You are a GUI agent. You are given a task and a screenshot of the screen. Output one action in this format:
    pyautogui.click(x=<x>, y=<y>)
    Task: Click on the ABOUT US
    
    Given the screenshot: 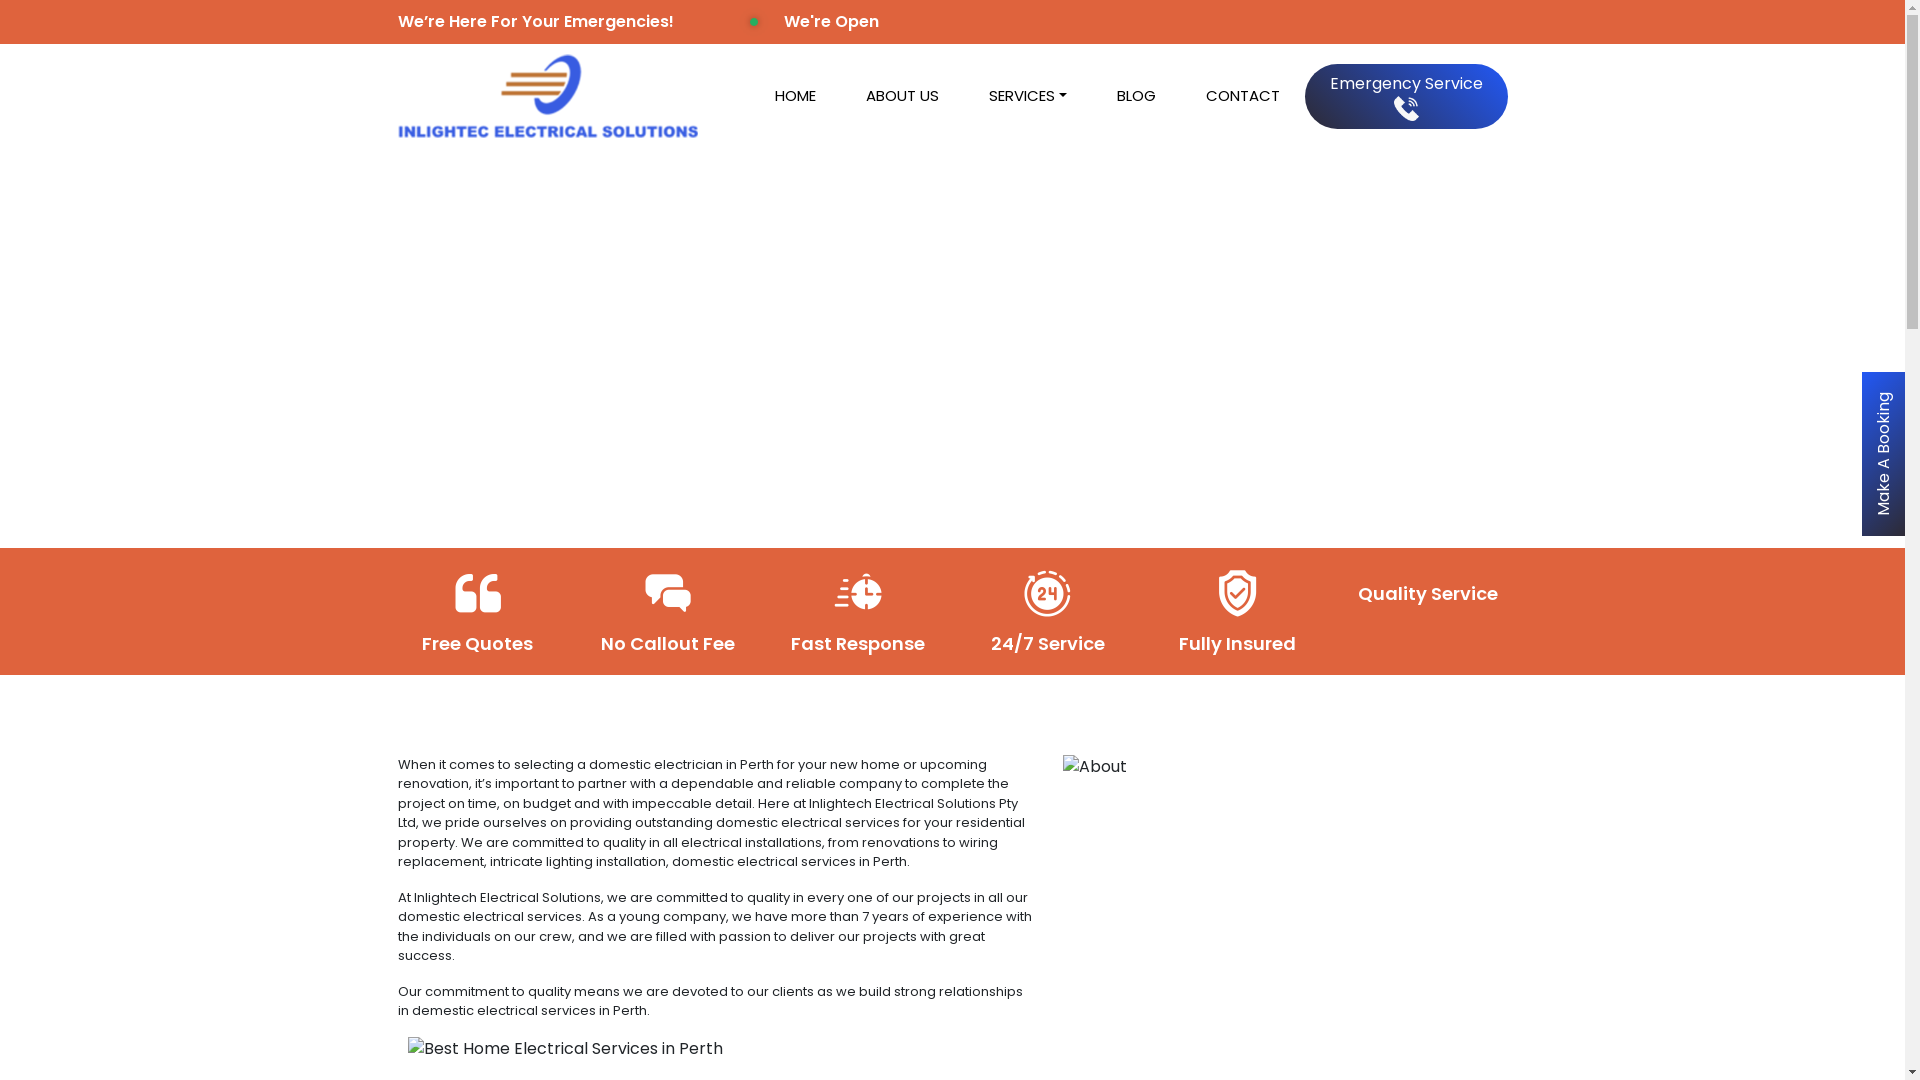 What is the action you would take?
    pyautogui.click(x=902, y=96)
    